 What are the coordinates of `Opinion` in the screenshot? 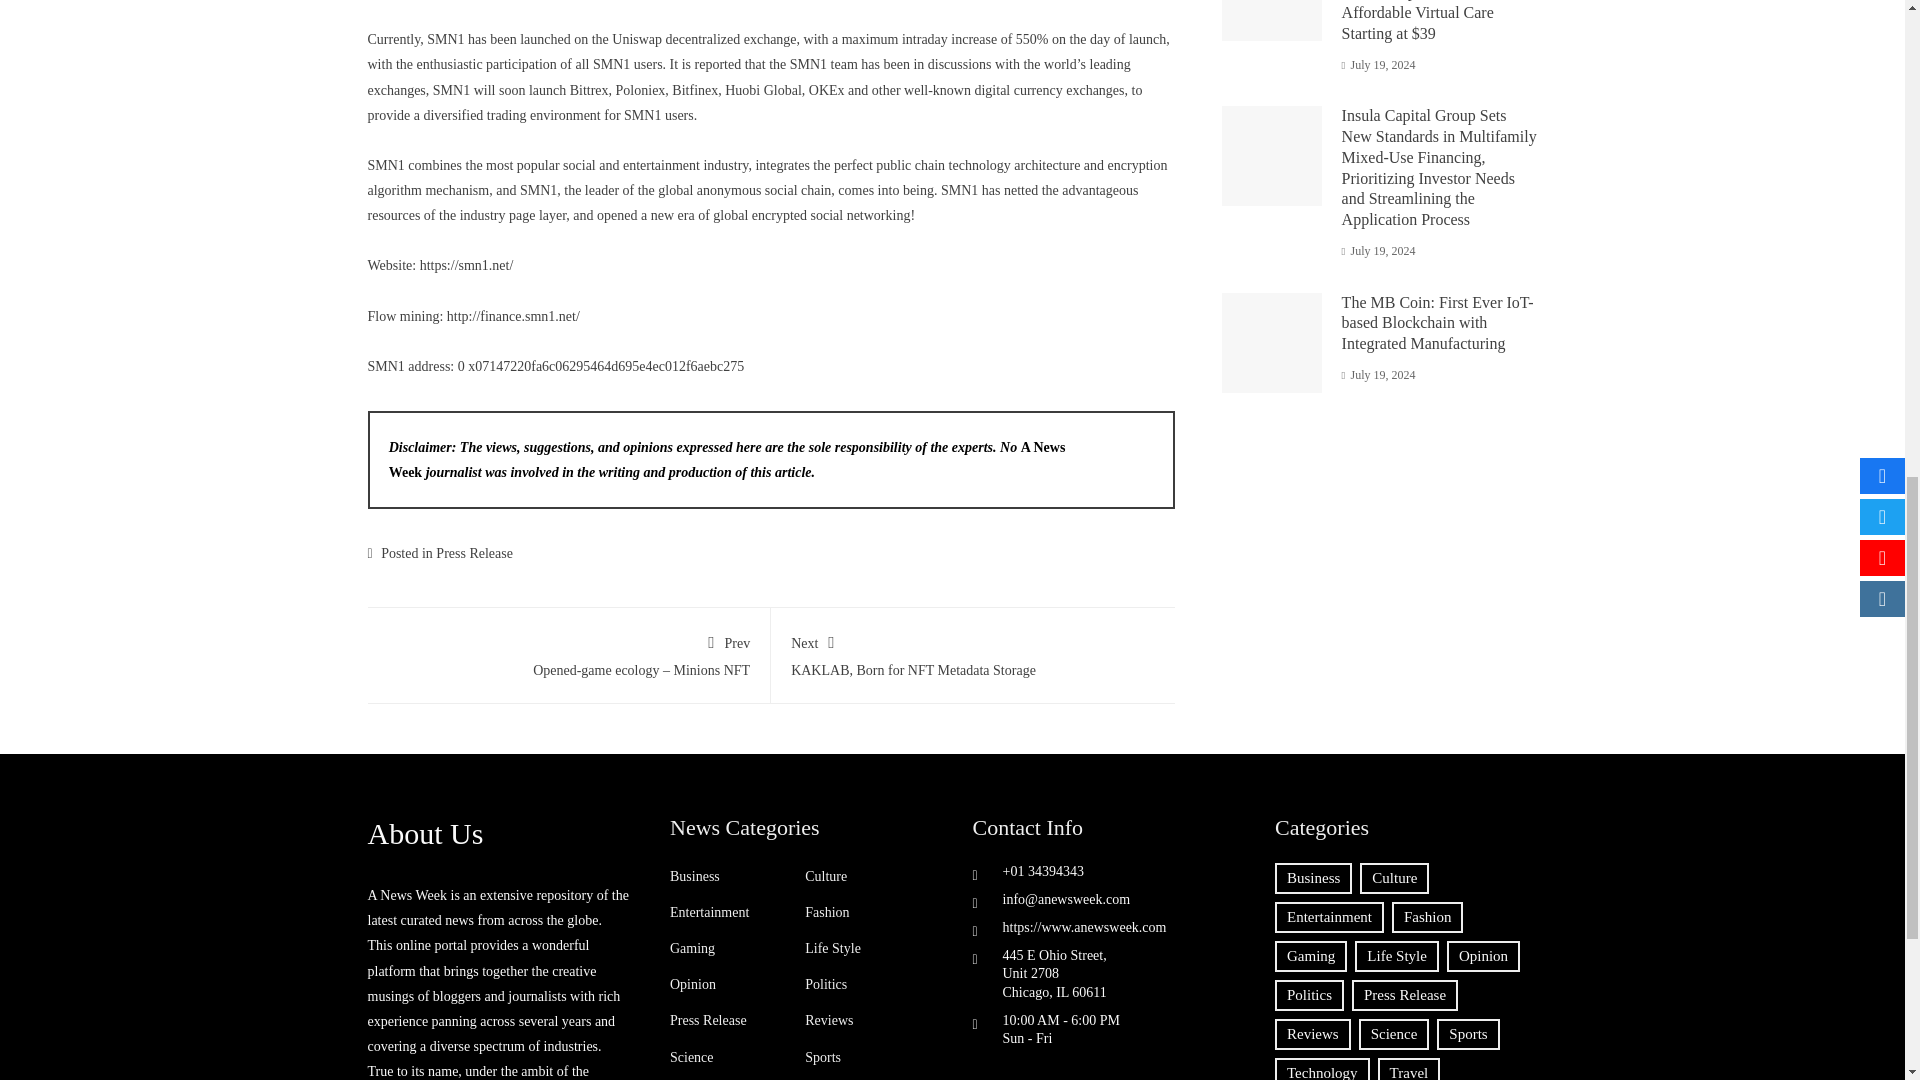 It's located at (709, 912).